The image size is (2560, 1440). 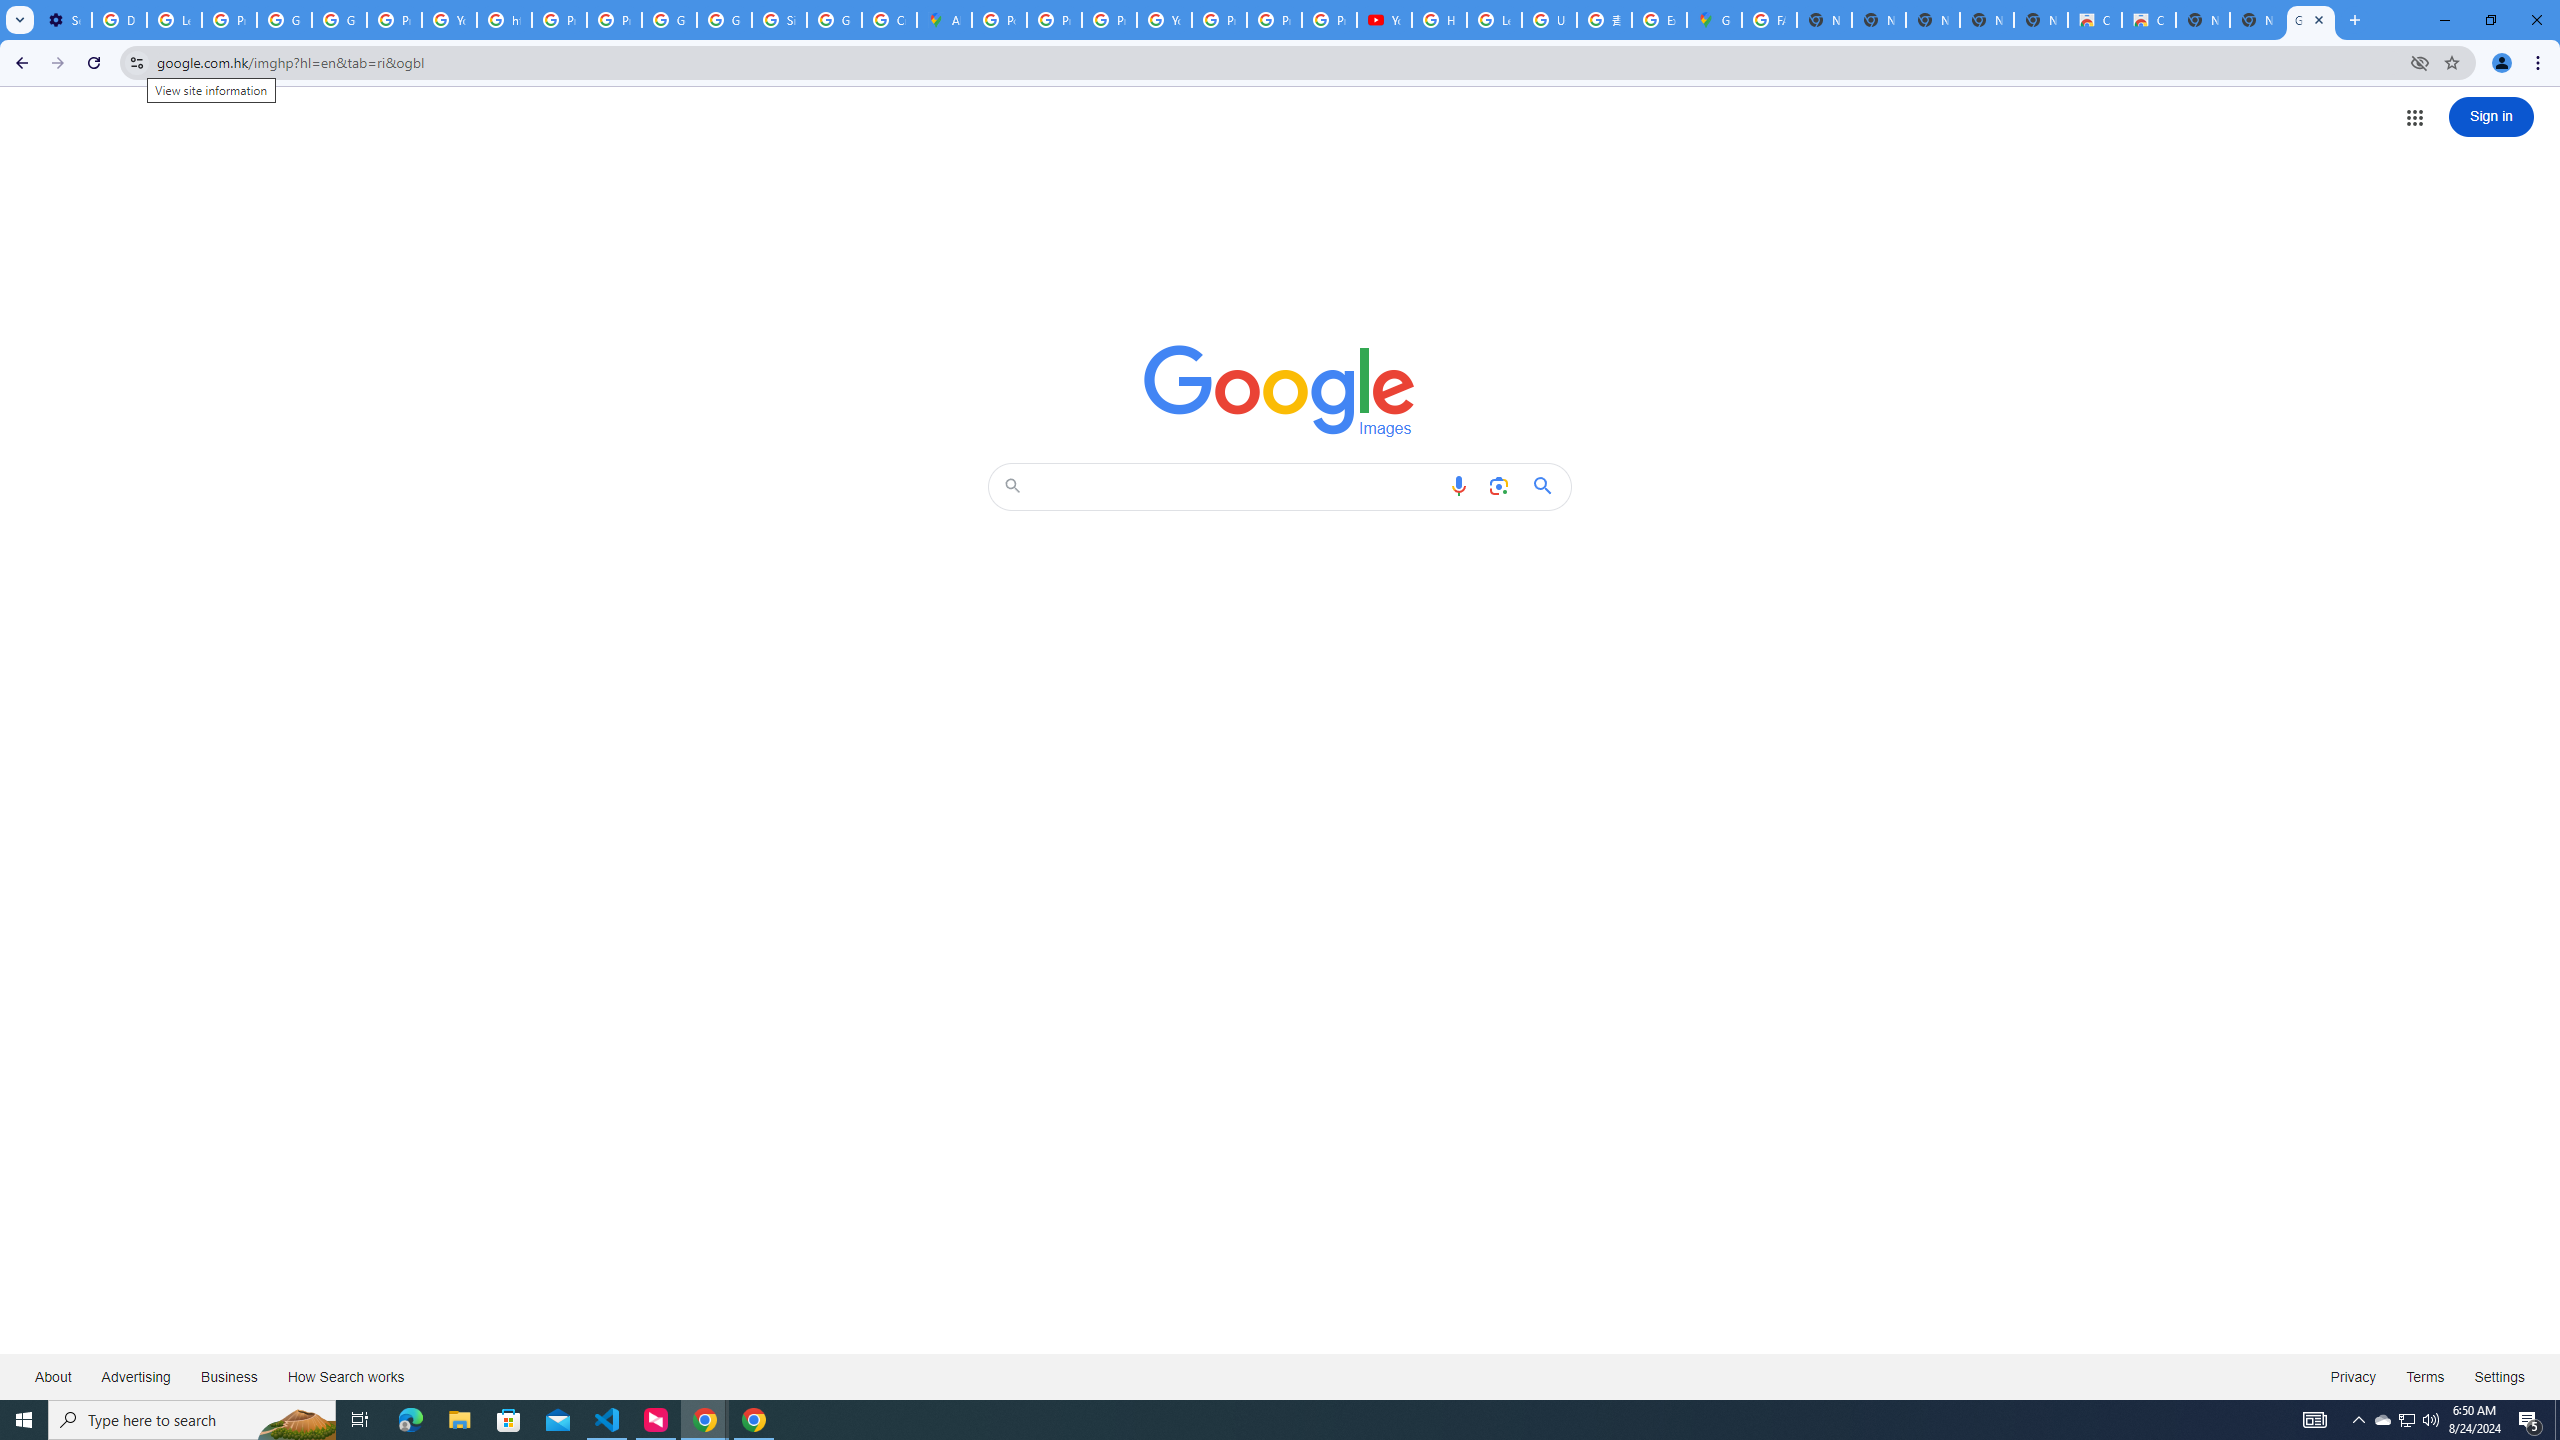 I want to click on About, so click(x=54, y=1376).